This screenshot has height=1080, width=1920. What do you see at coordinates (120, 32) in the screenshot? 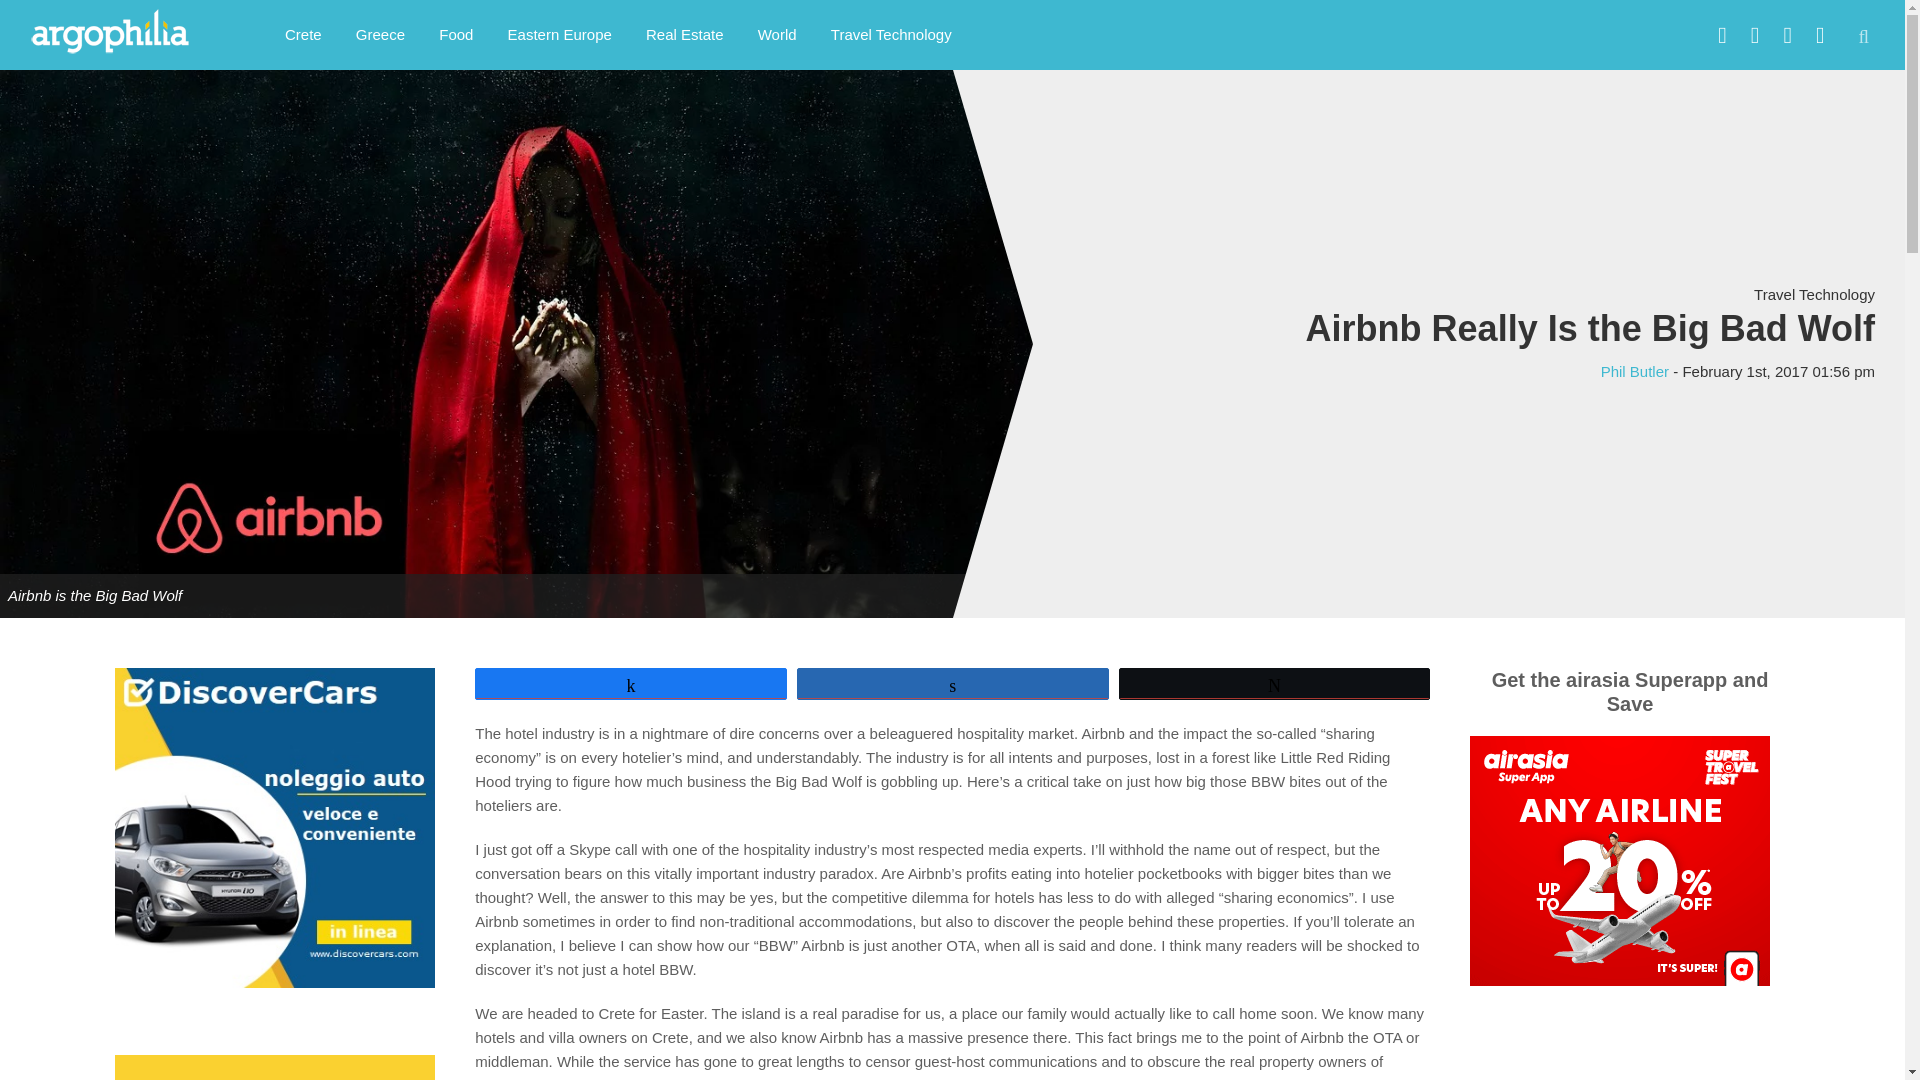
I see `Argophilia` at bounding box center [120, 32].